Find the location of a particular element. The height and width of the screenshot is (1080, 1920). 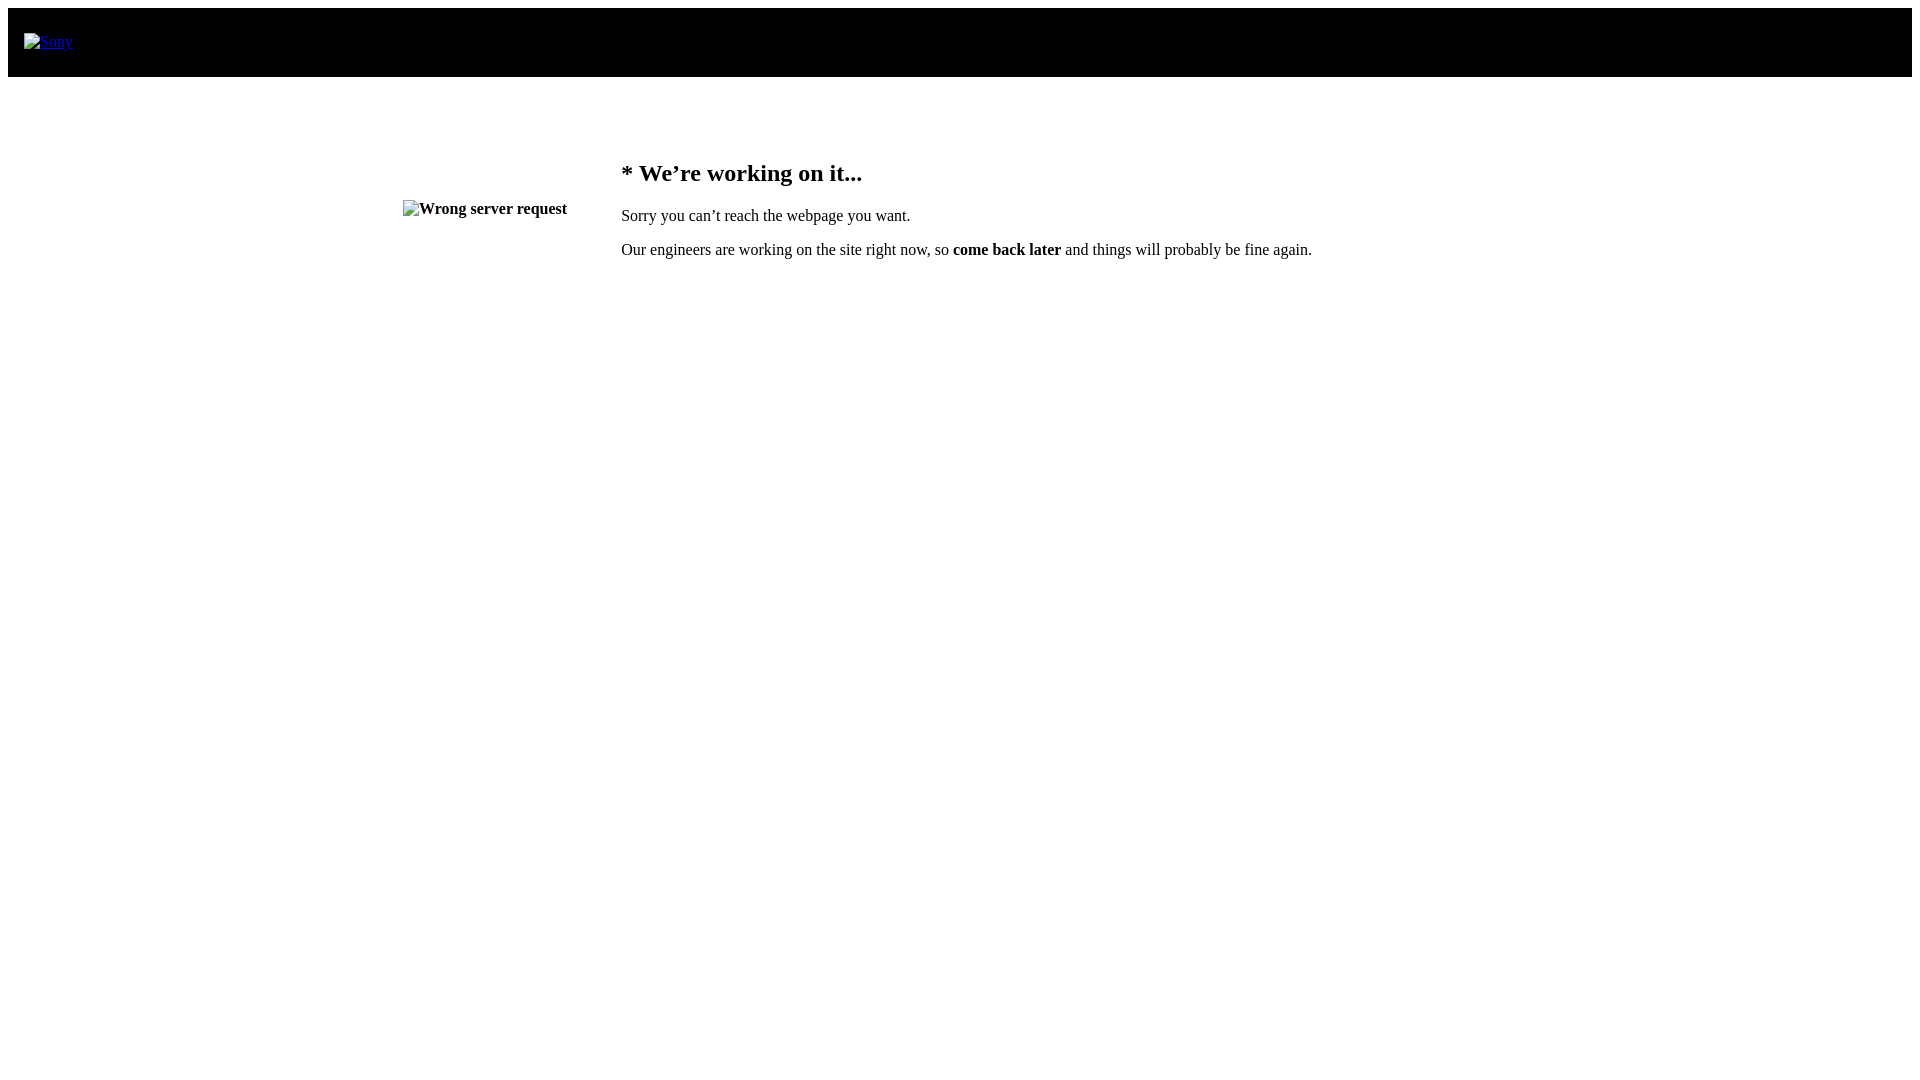

Wrong server request is located at coordinates (485, 209).